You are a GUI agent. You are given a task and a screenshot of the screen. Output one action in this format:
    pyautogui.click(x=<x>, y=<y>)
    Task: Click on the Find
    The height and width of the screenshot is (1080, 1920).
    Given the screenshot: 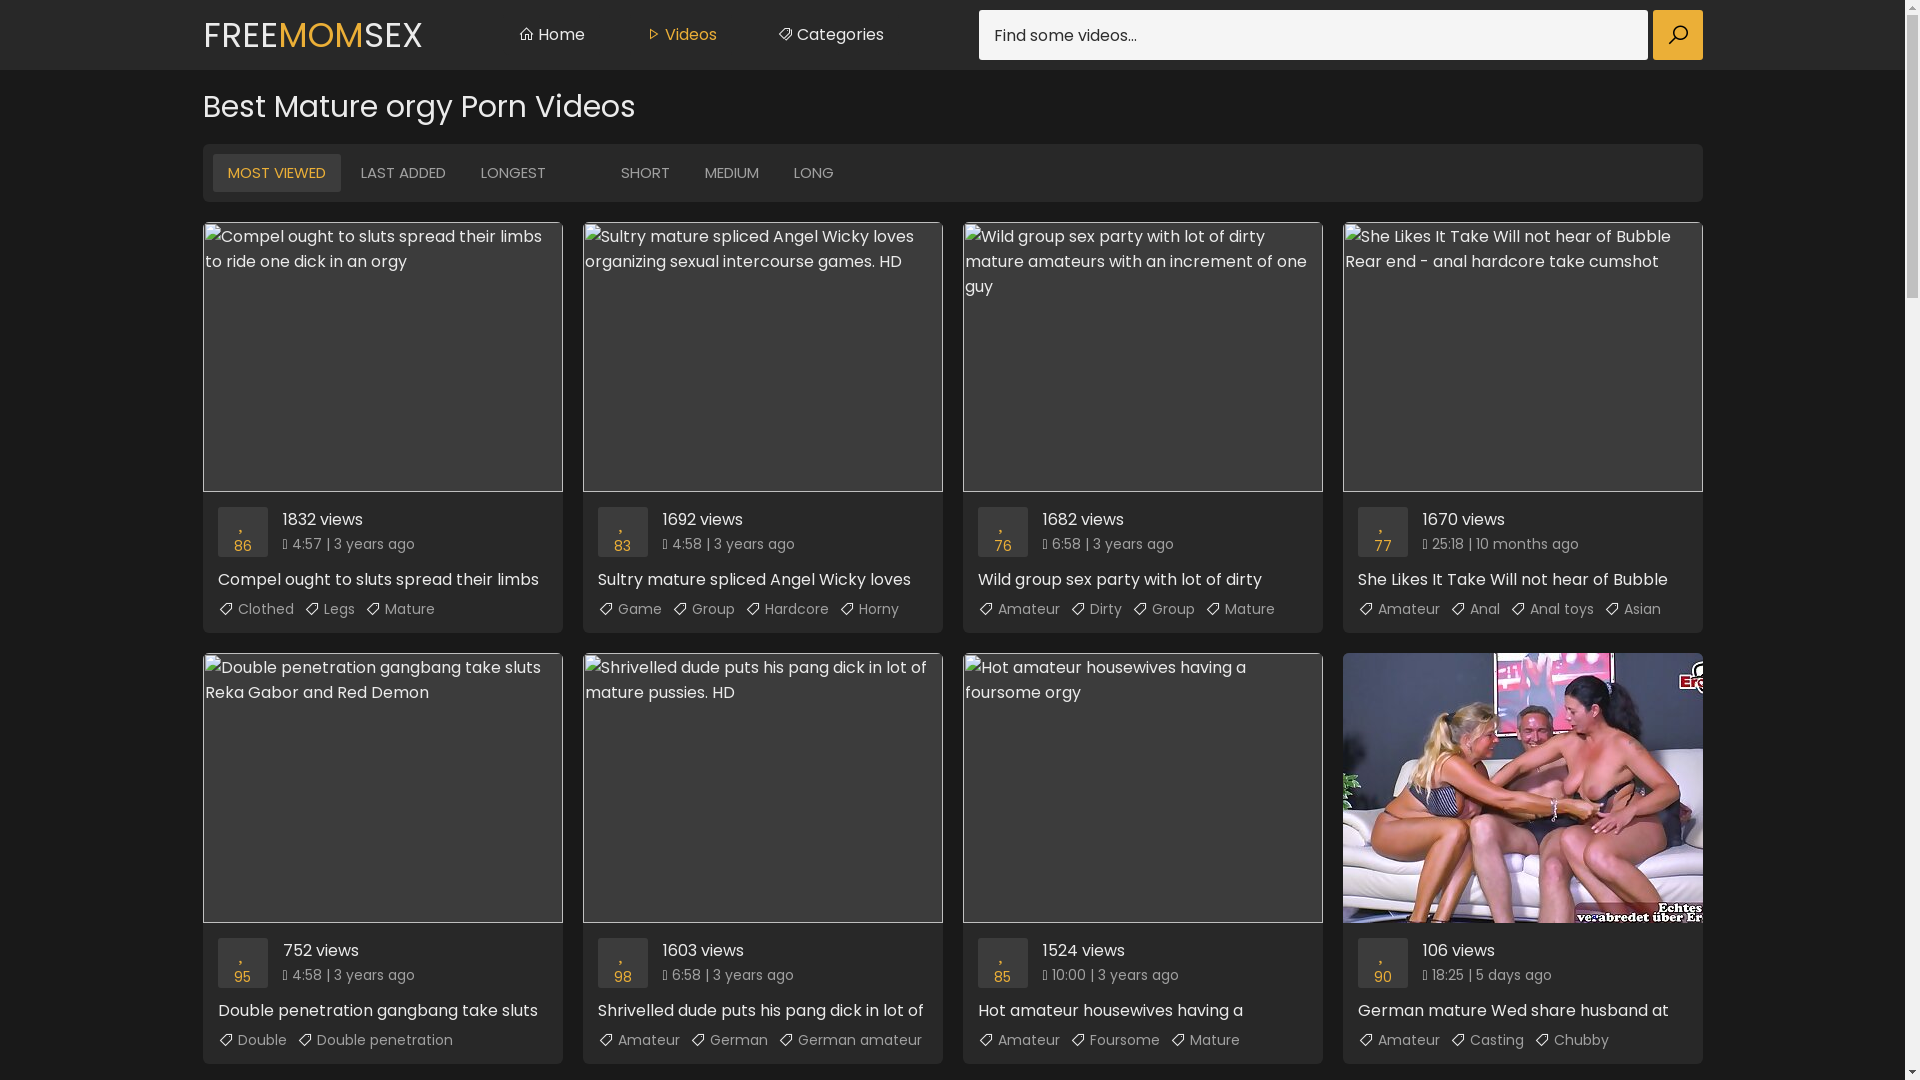 What is the action you would take?
    pyautogui.click(x=1677, y=35)
    